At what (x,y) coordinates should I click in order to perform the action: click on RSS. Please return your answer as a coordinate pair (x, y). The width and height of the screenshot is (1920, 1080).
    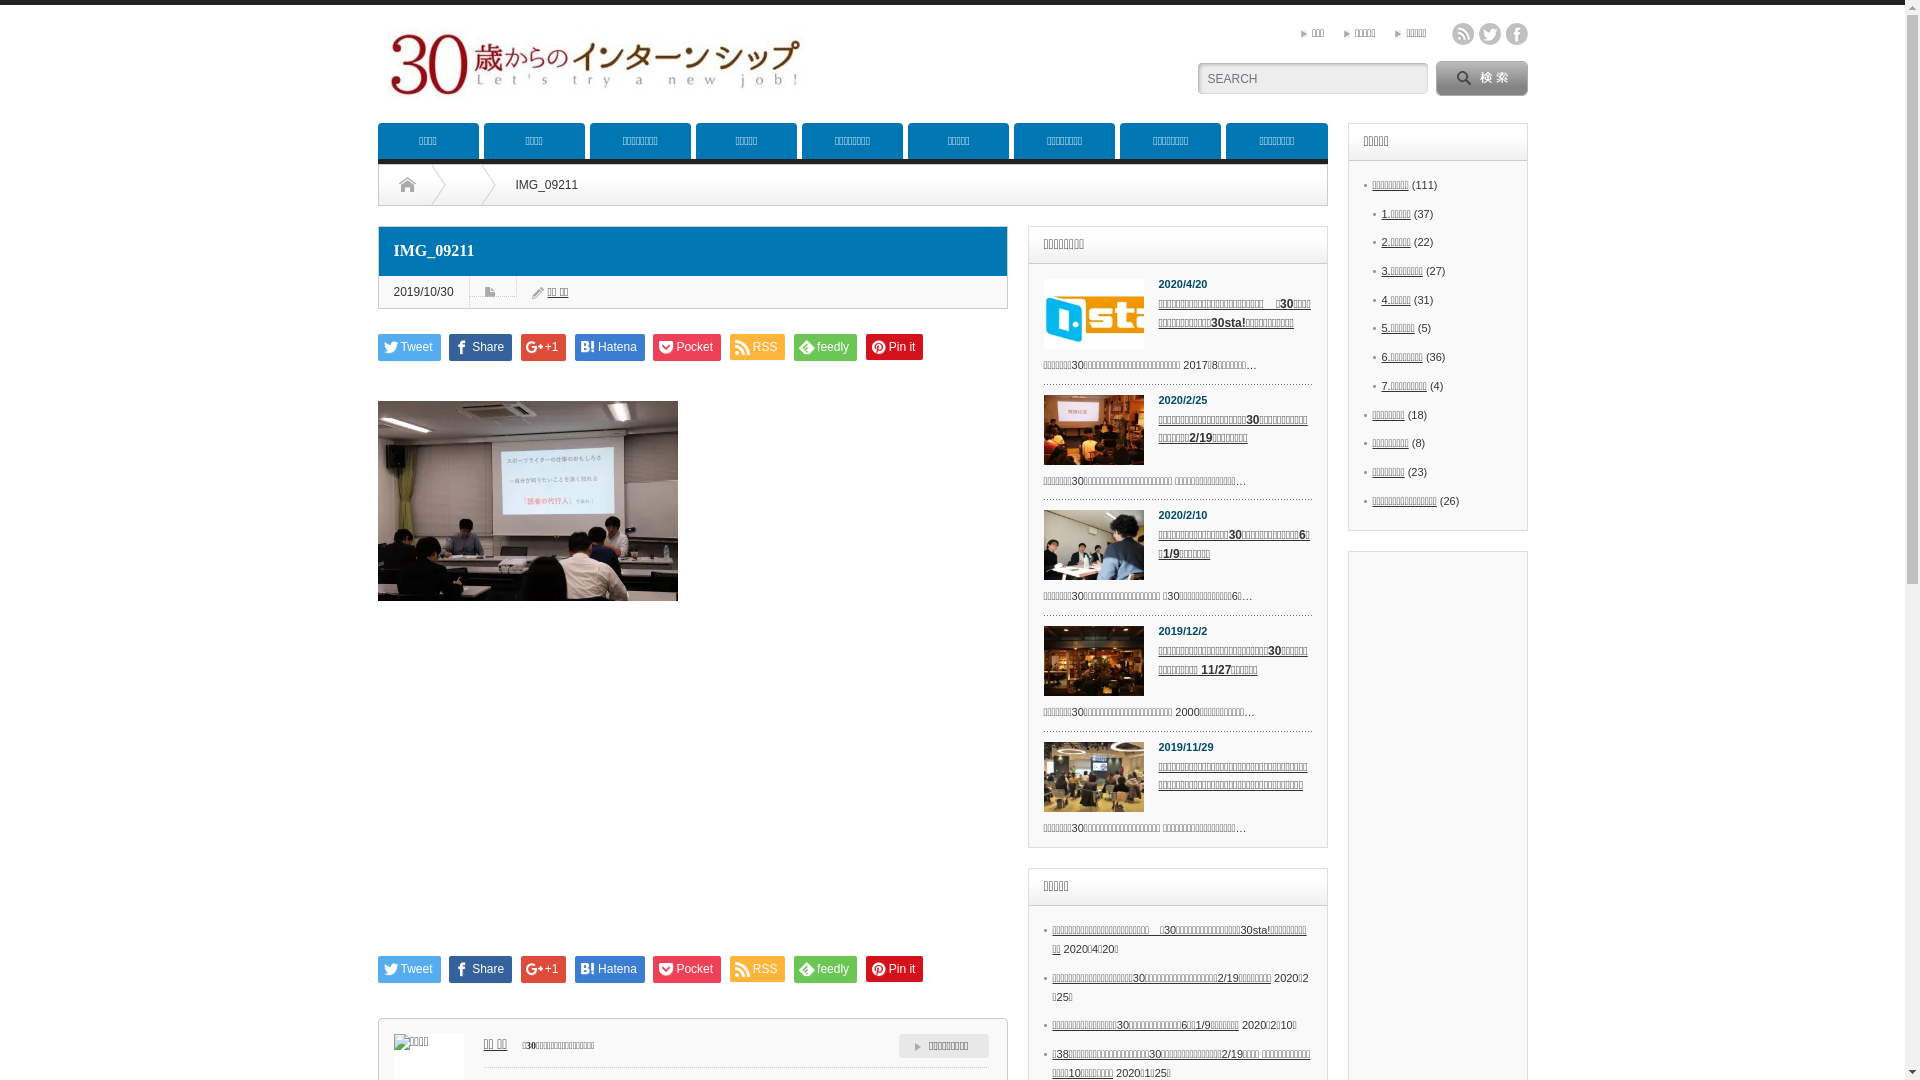
    Looking at the image, I should click on (758, 969).